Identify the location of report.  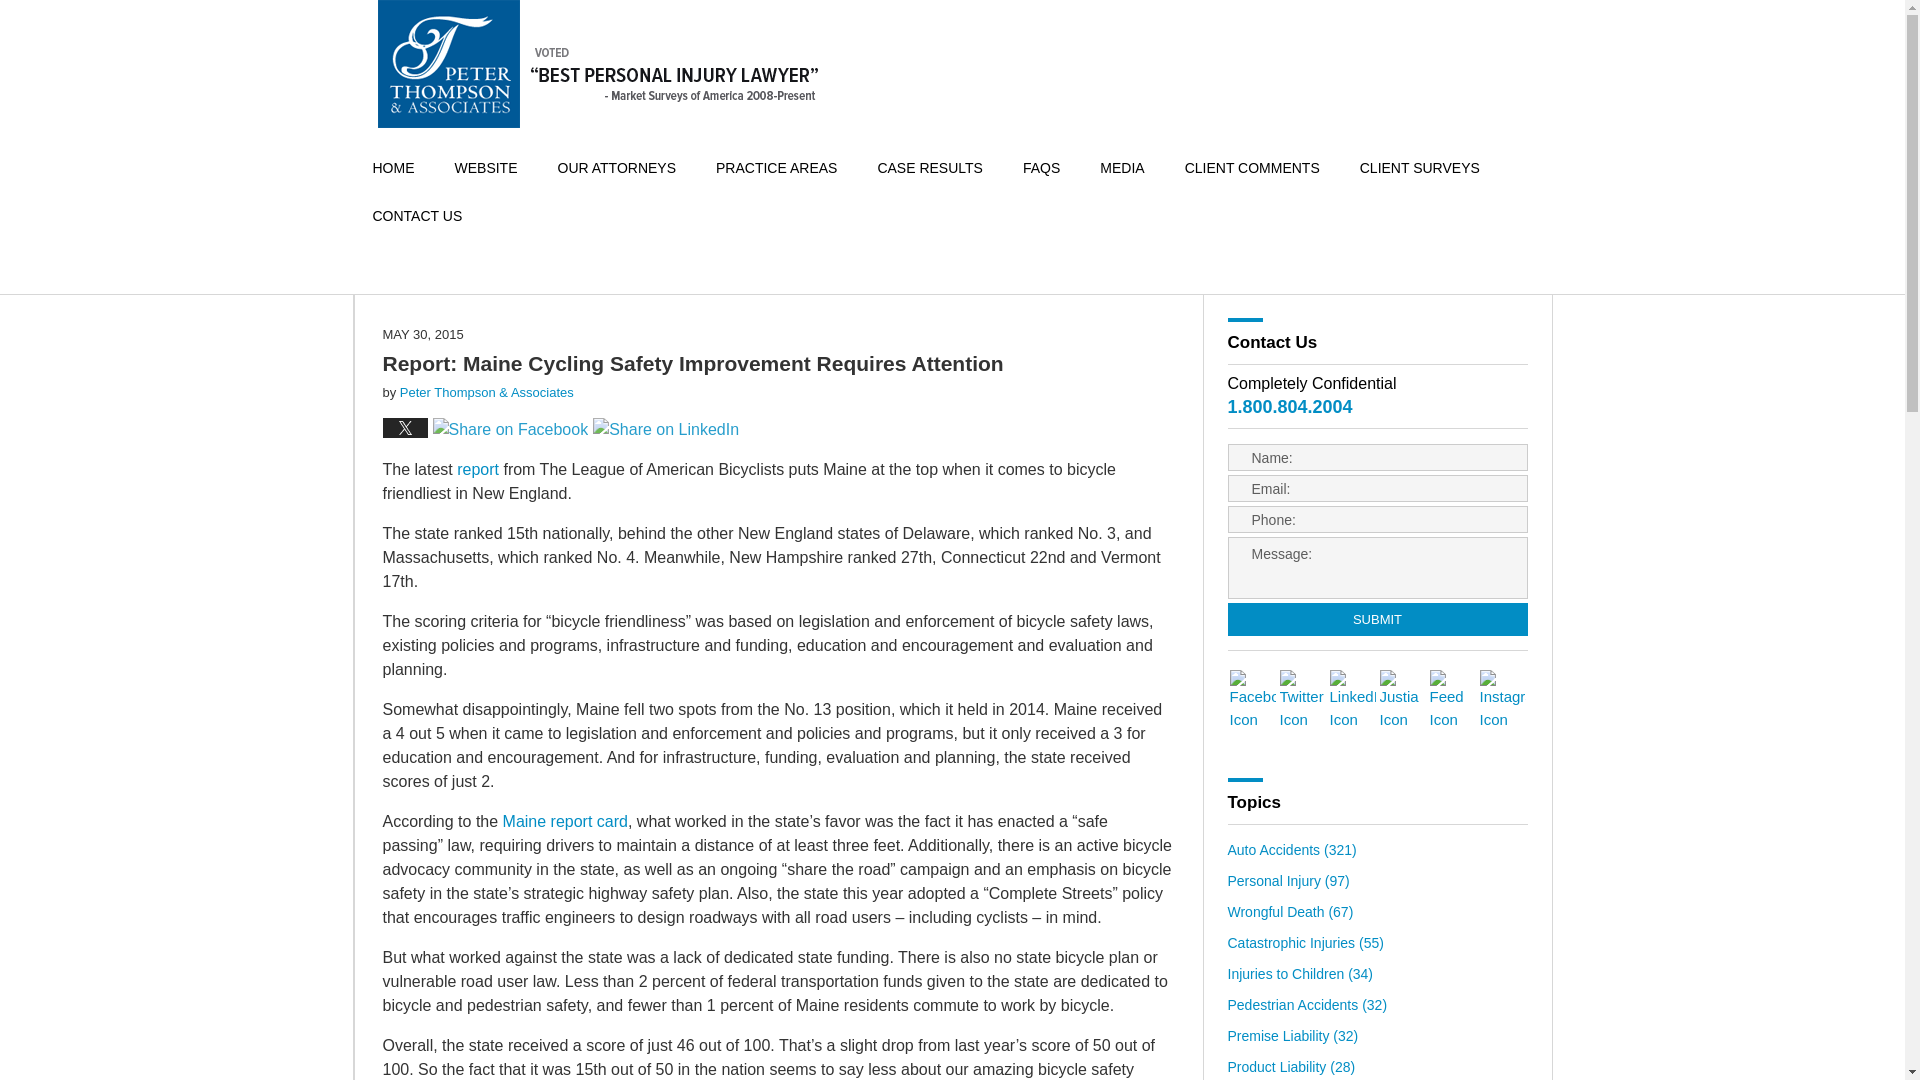
(478, 470).